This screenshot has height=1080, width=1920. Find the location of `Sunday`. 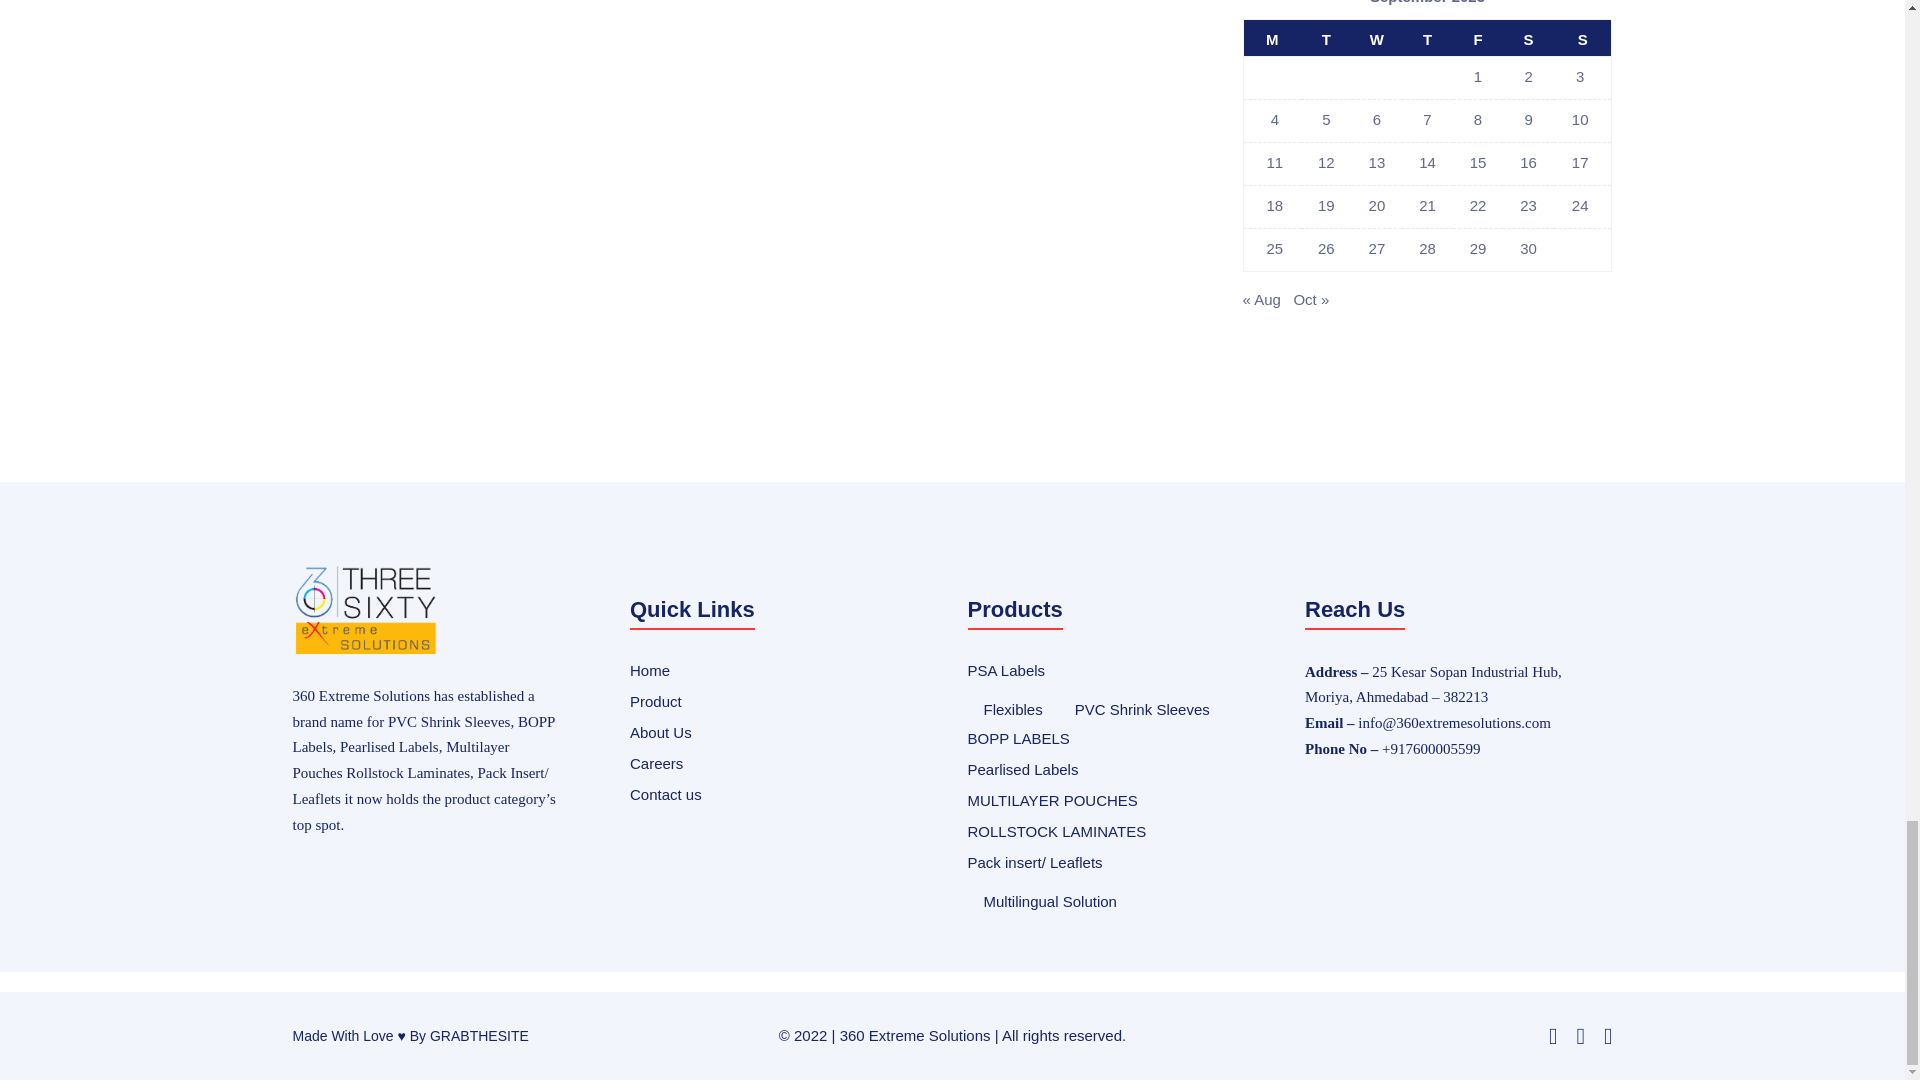

Sunday is located at coordinates (1582, 38).